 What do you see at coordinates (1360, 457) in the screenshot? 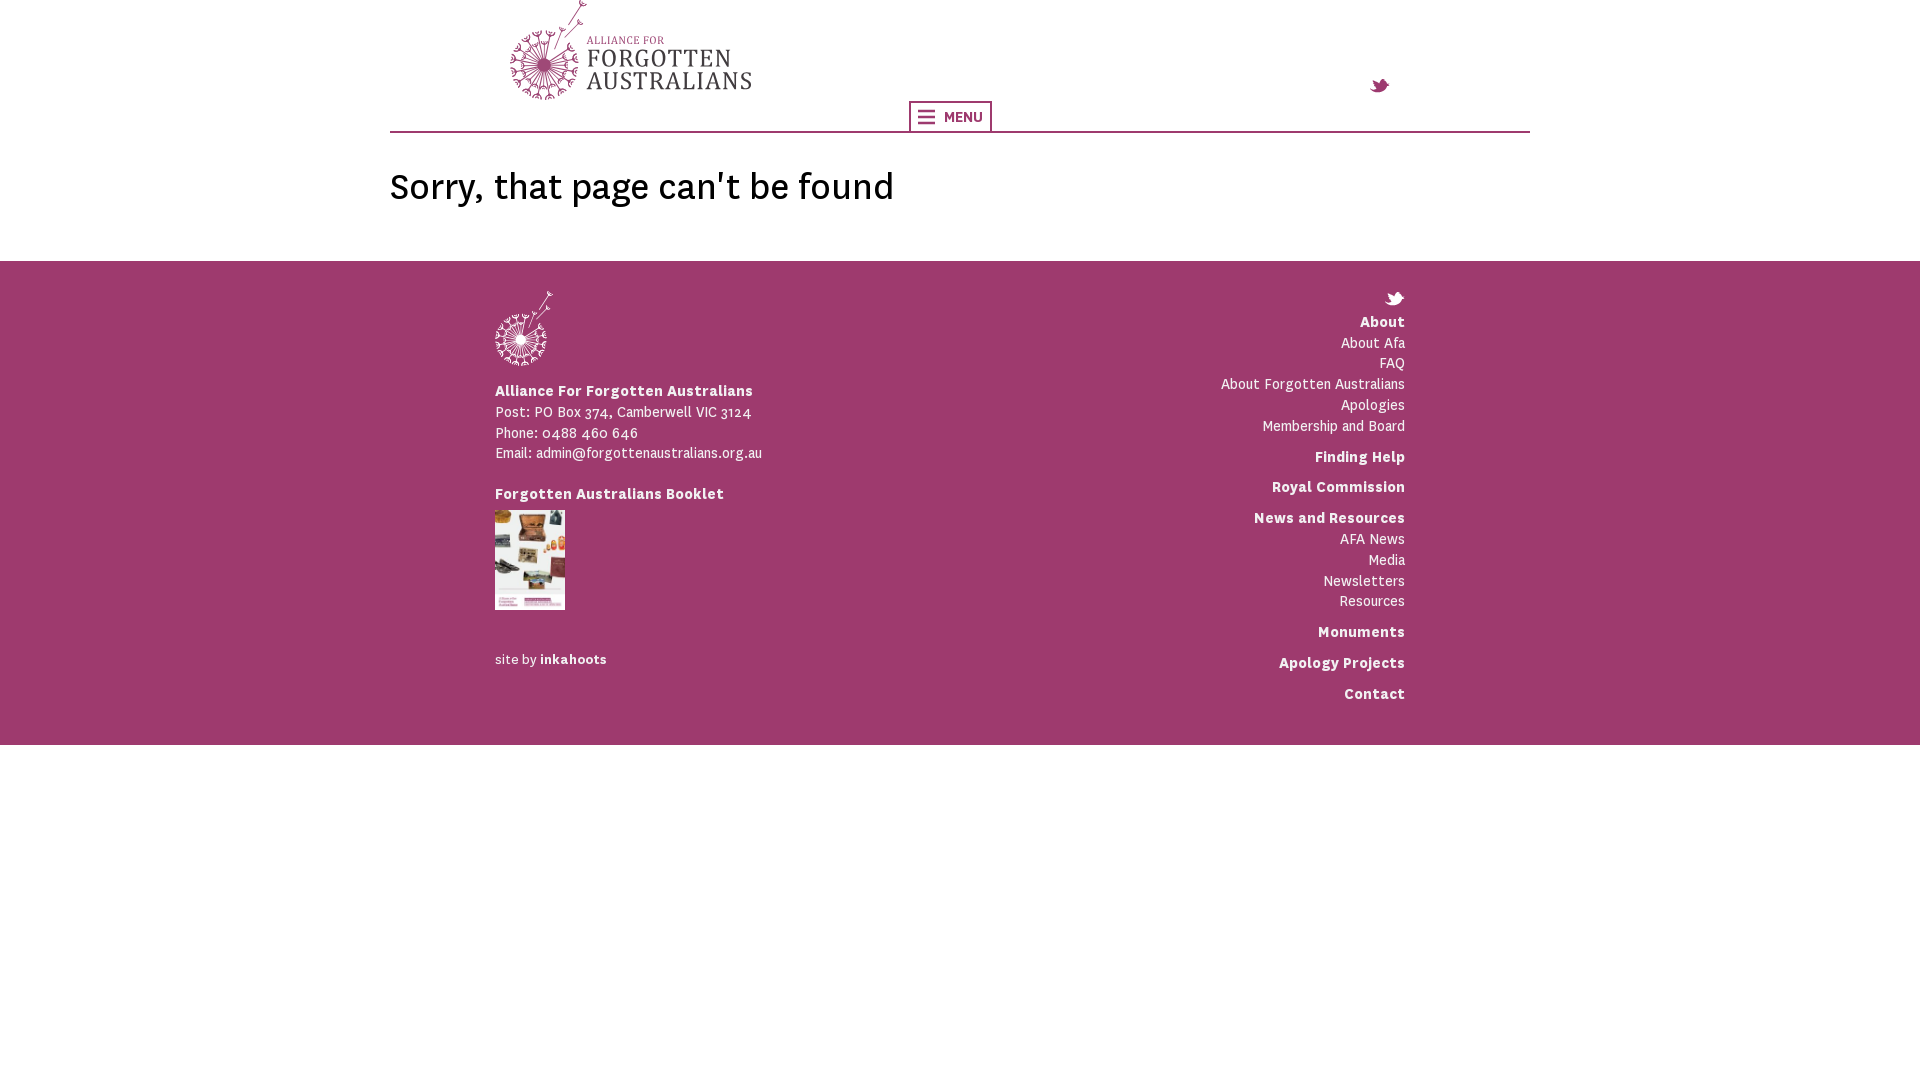
I see `Finding Help` at bounding box center [1360, 457].